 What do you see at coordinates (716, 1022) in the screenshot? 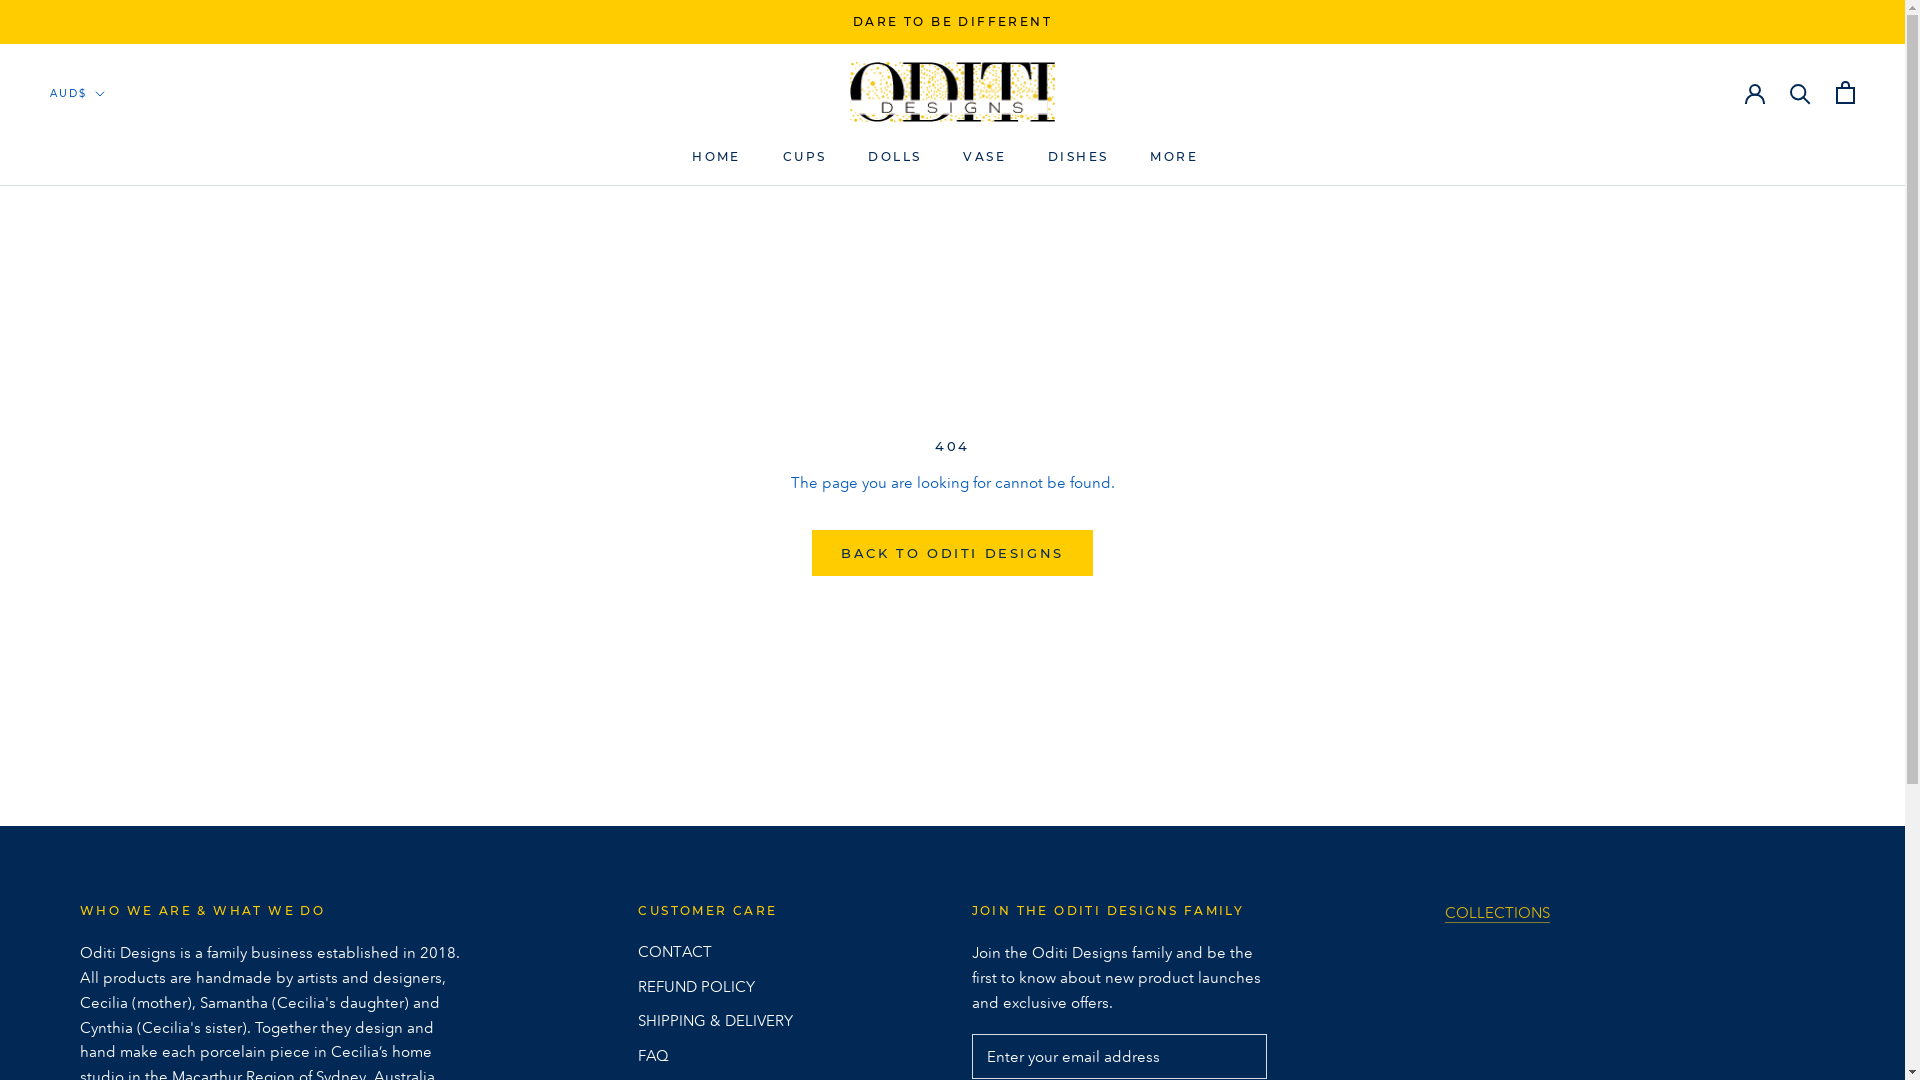
I see `SHIPPING & DELIVERY` at bounding box center [716, 1022].